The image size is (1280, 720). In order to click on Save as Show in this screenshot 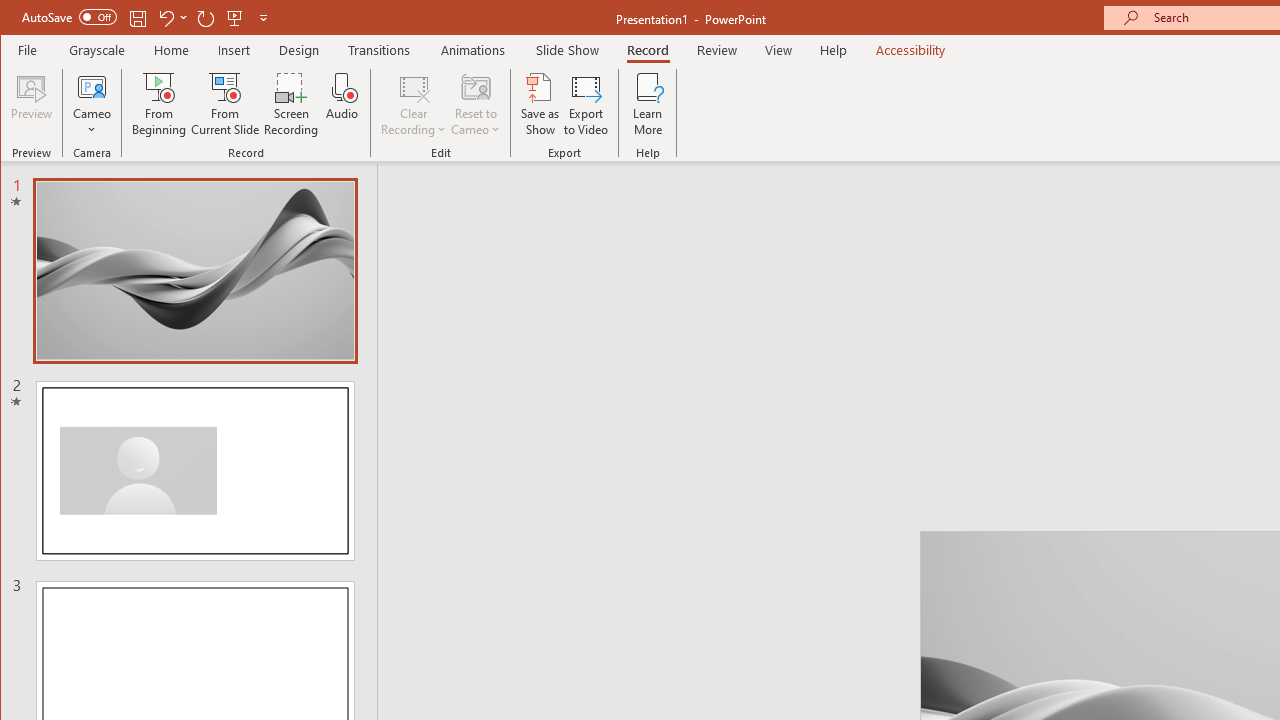, I will do `click(540, 104)`.